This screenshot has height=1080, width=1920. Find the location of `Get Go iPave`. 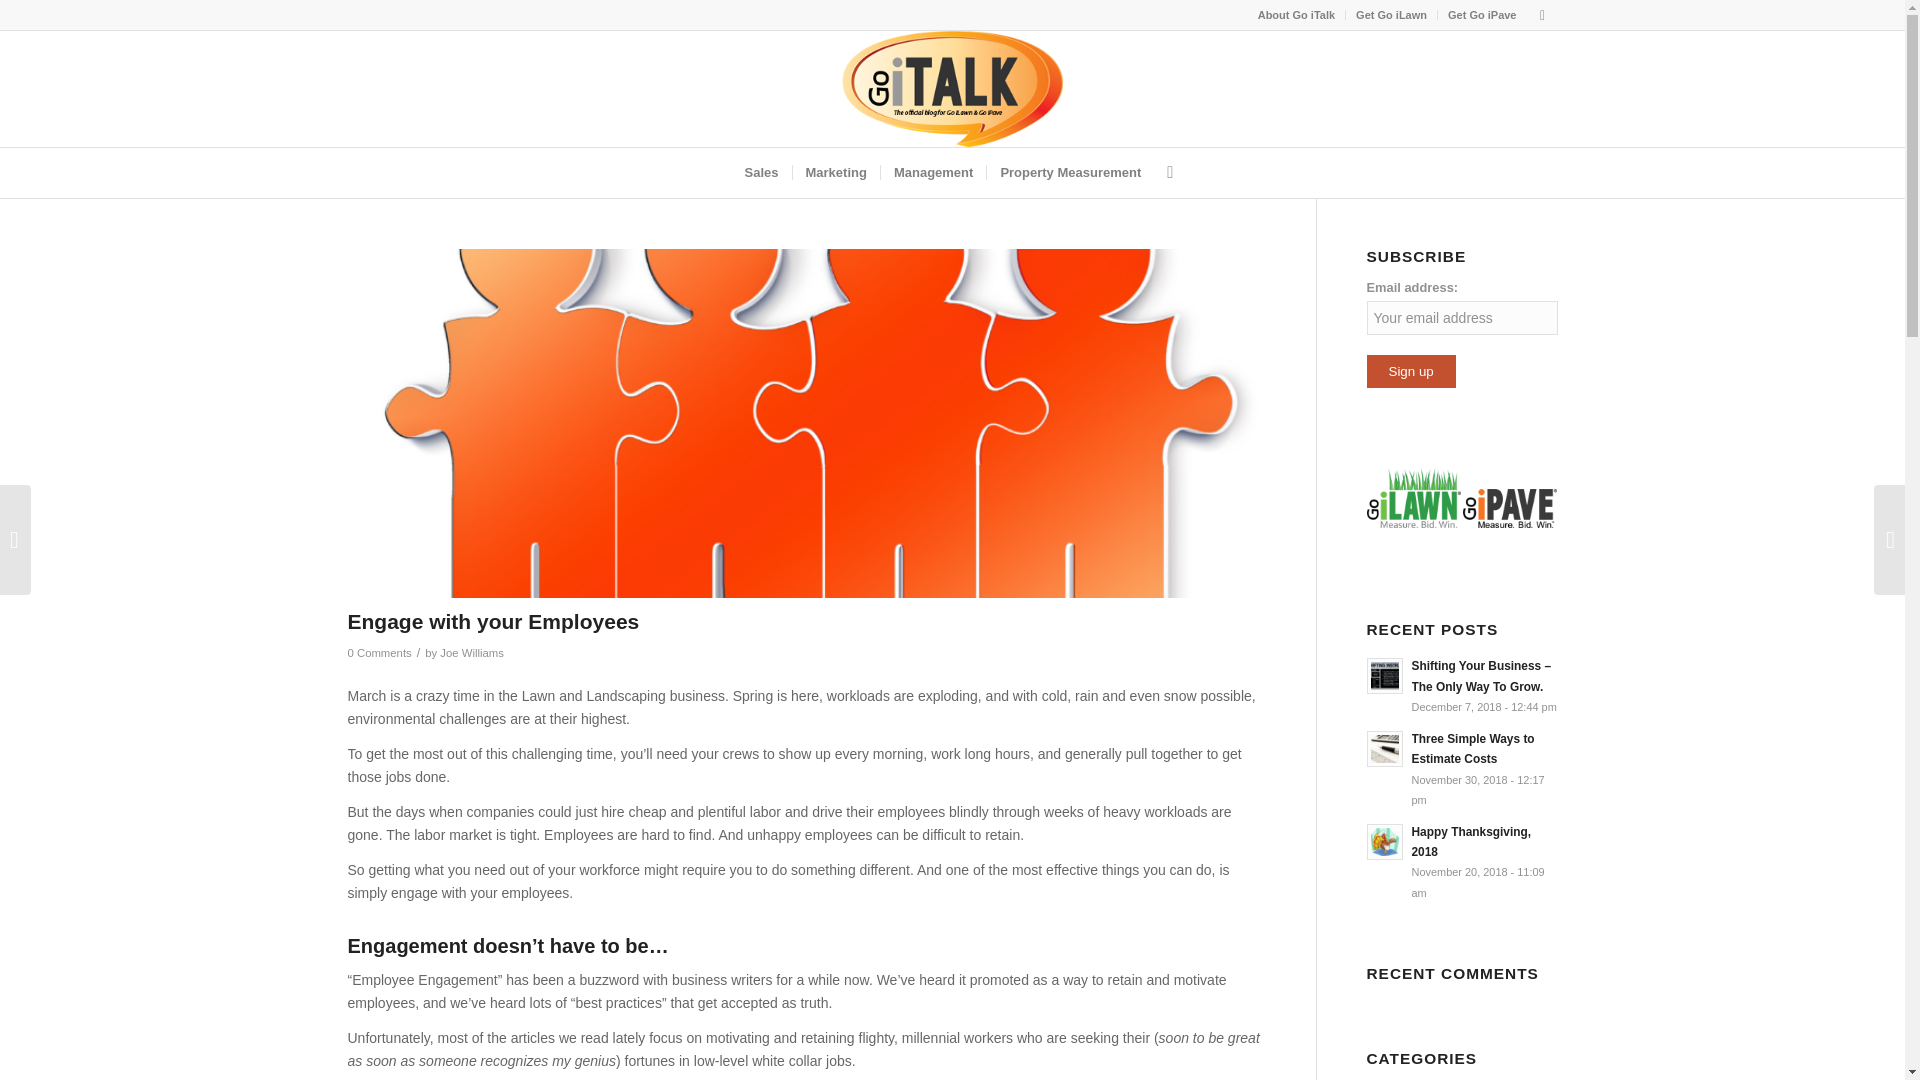

Get Go iPave is located at coordinates (1482, 15).